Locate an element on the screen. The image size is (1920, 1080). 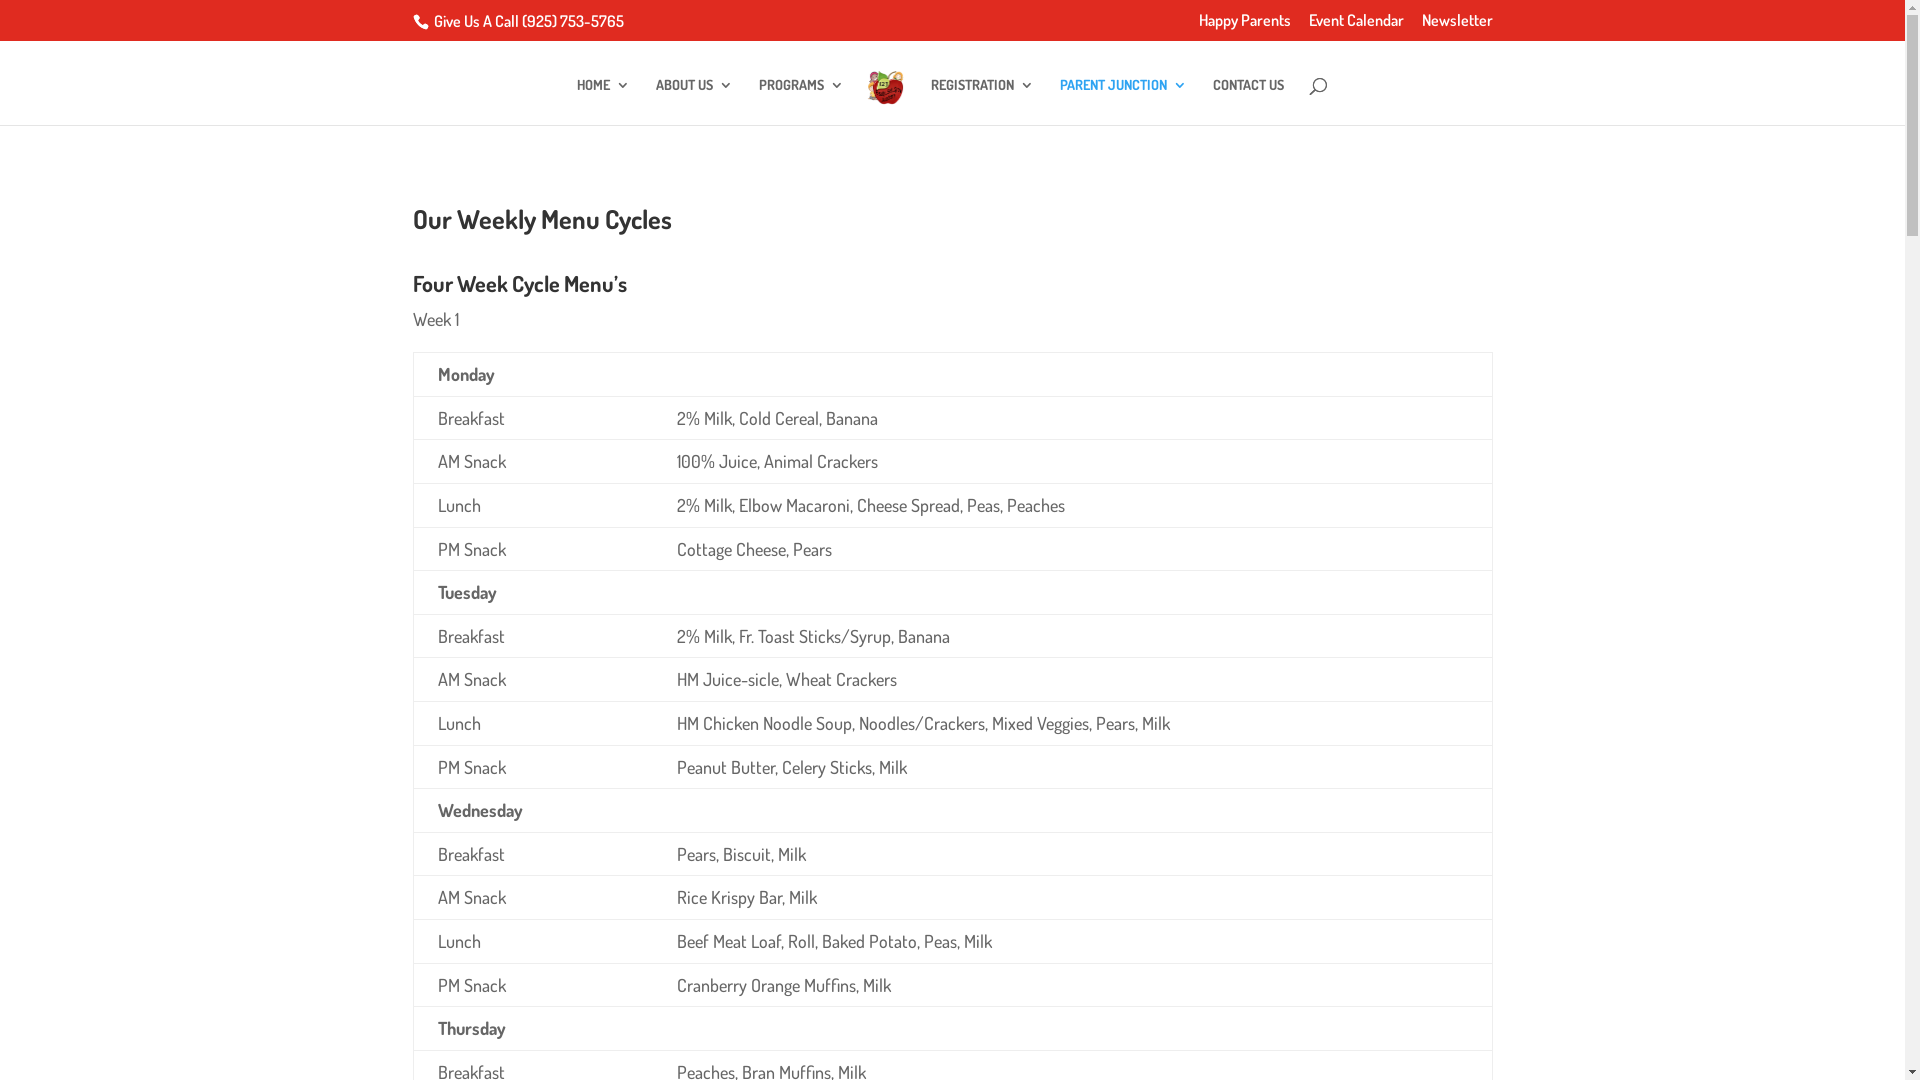
ABOUT US is located at coordinates (694, 101).